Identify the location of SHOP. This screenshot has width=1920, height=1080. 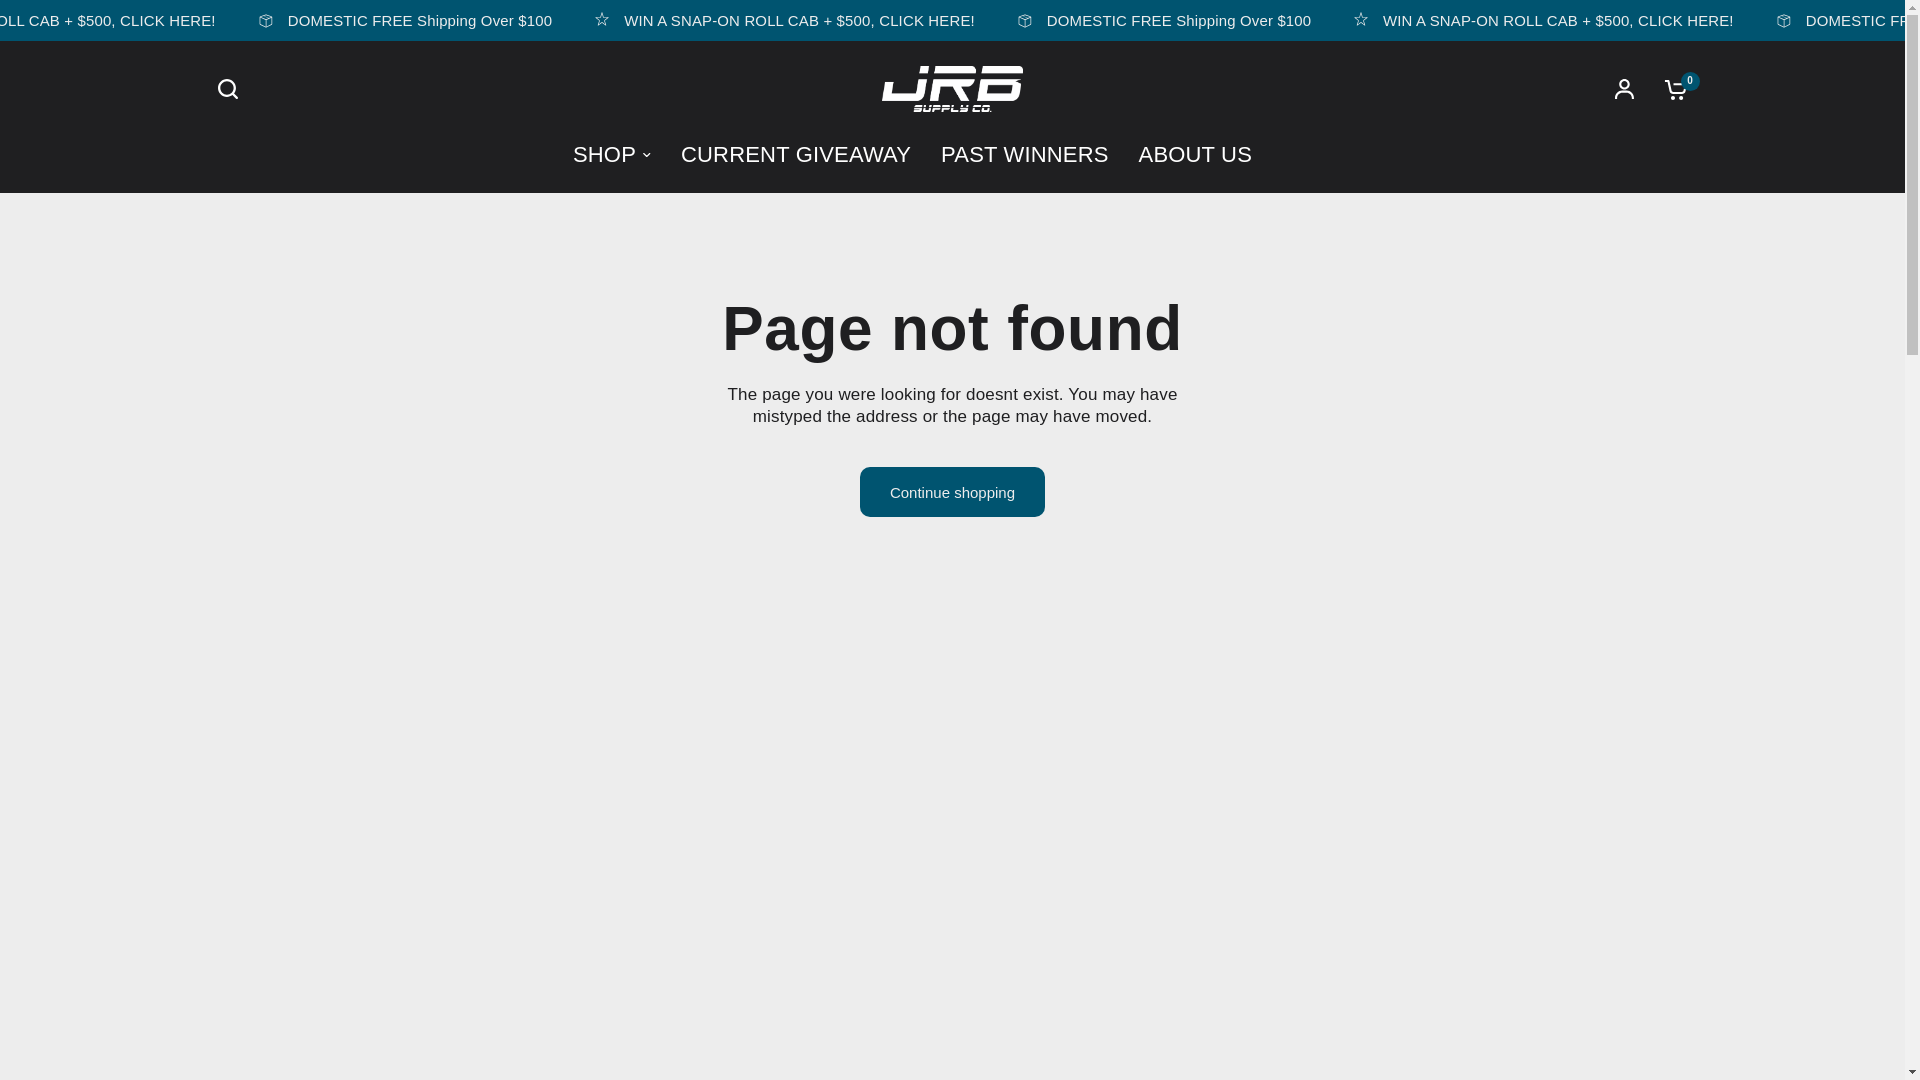
(611, 154).